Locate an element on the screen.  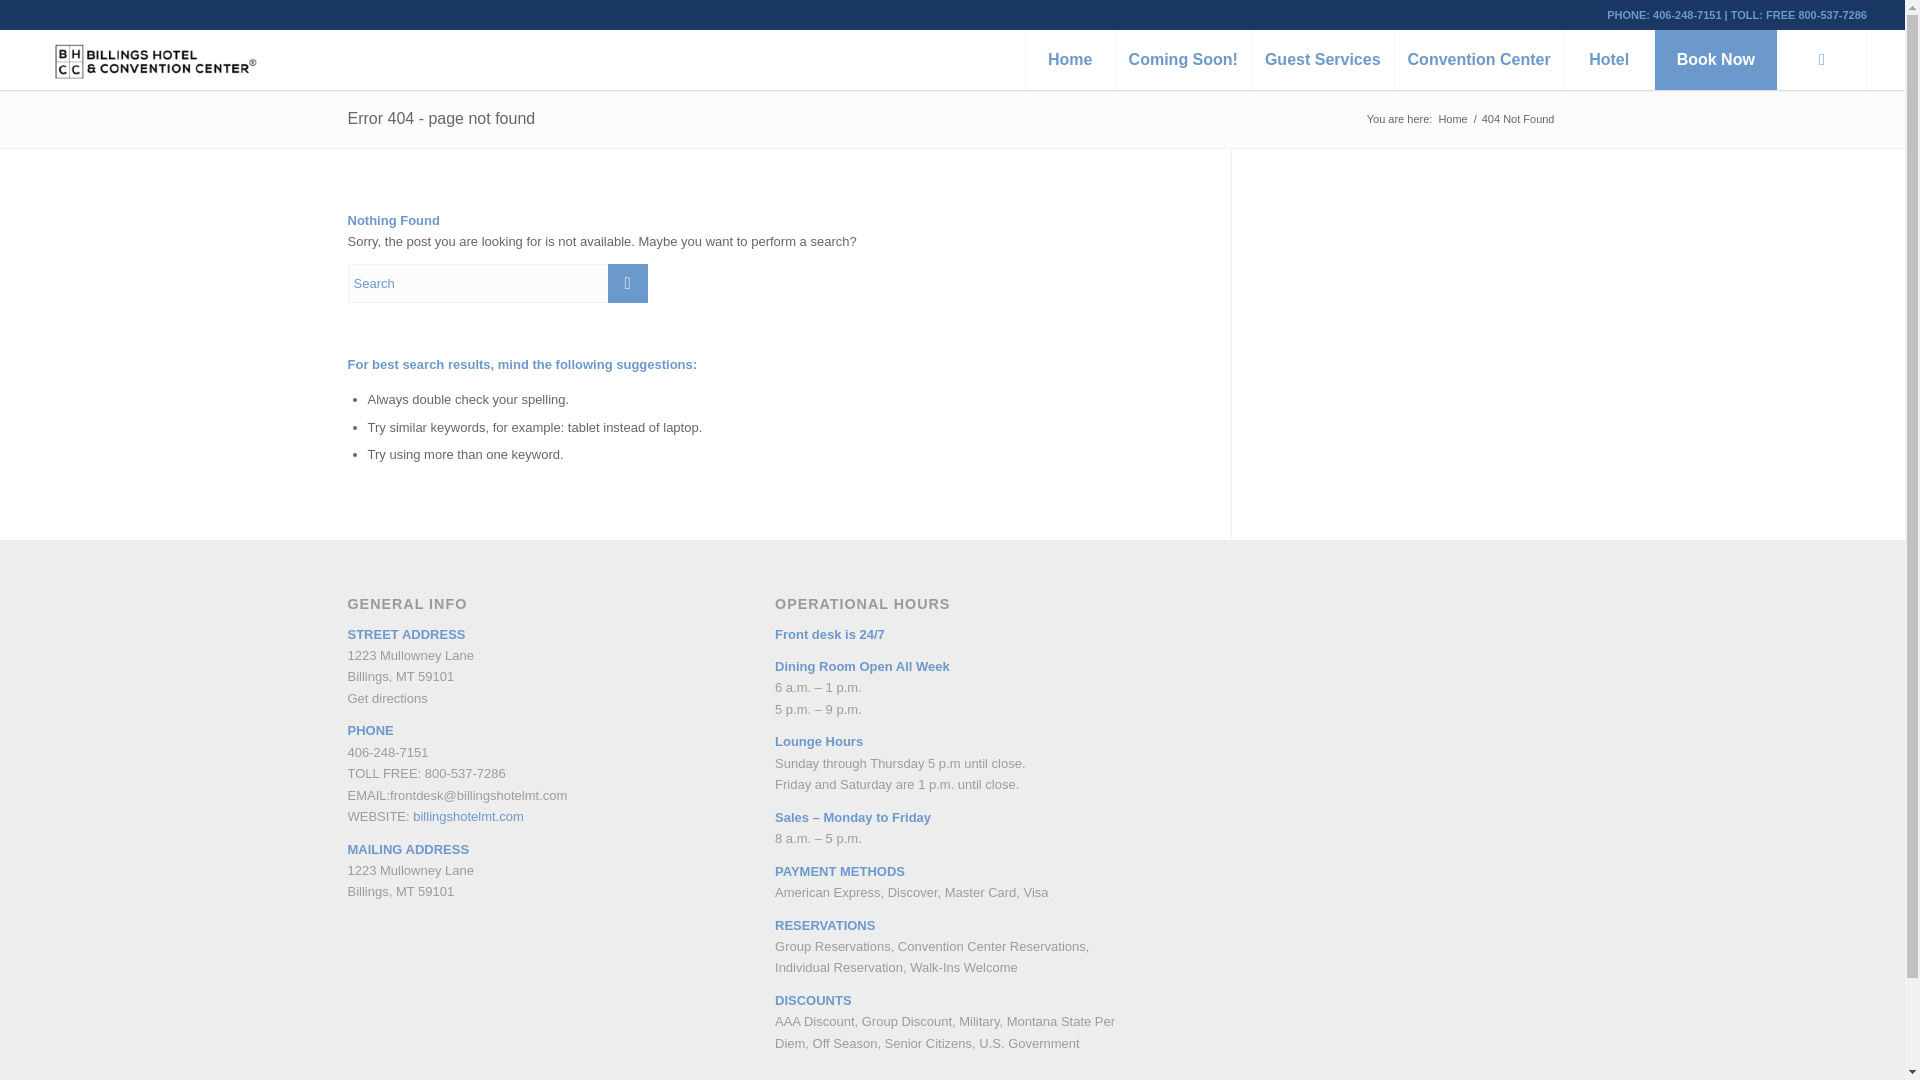
billingshotelmt.com is located at coordinates (468, 816).